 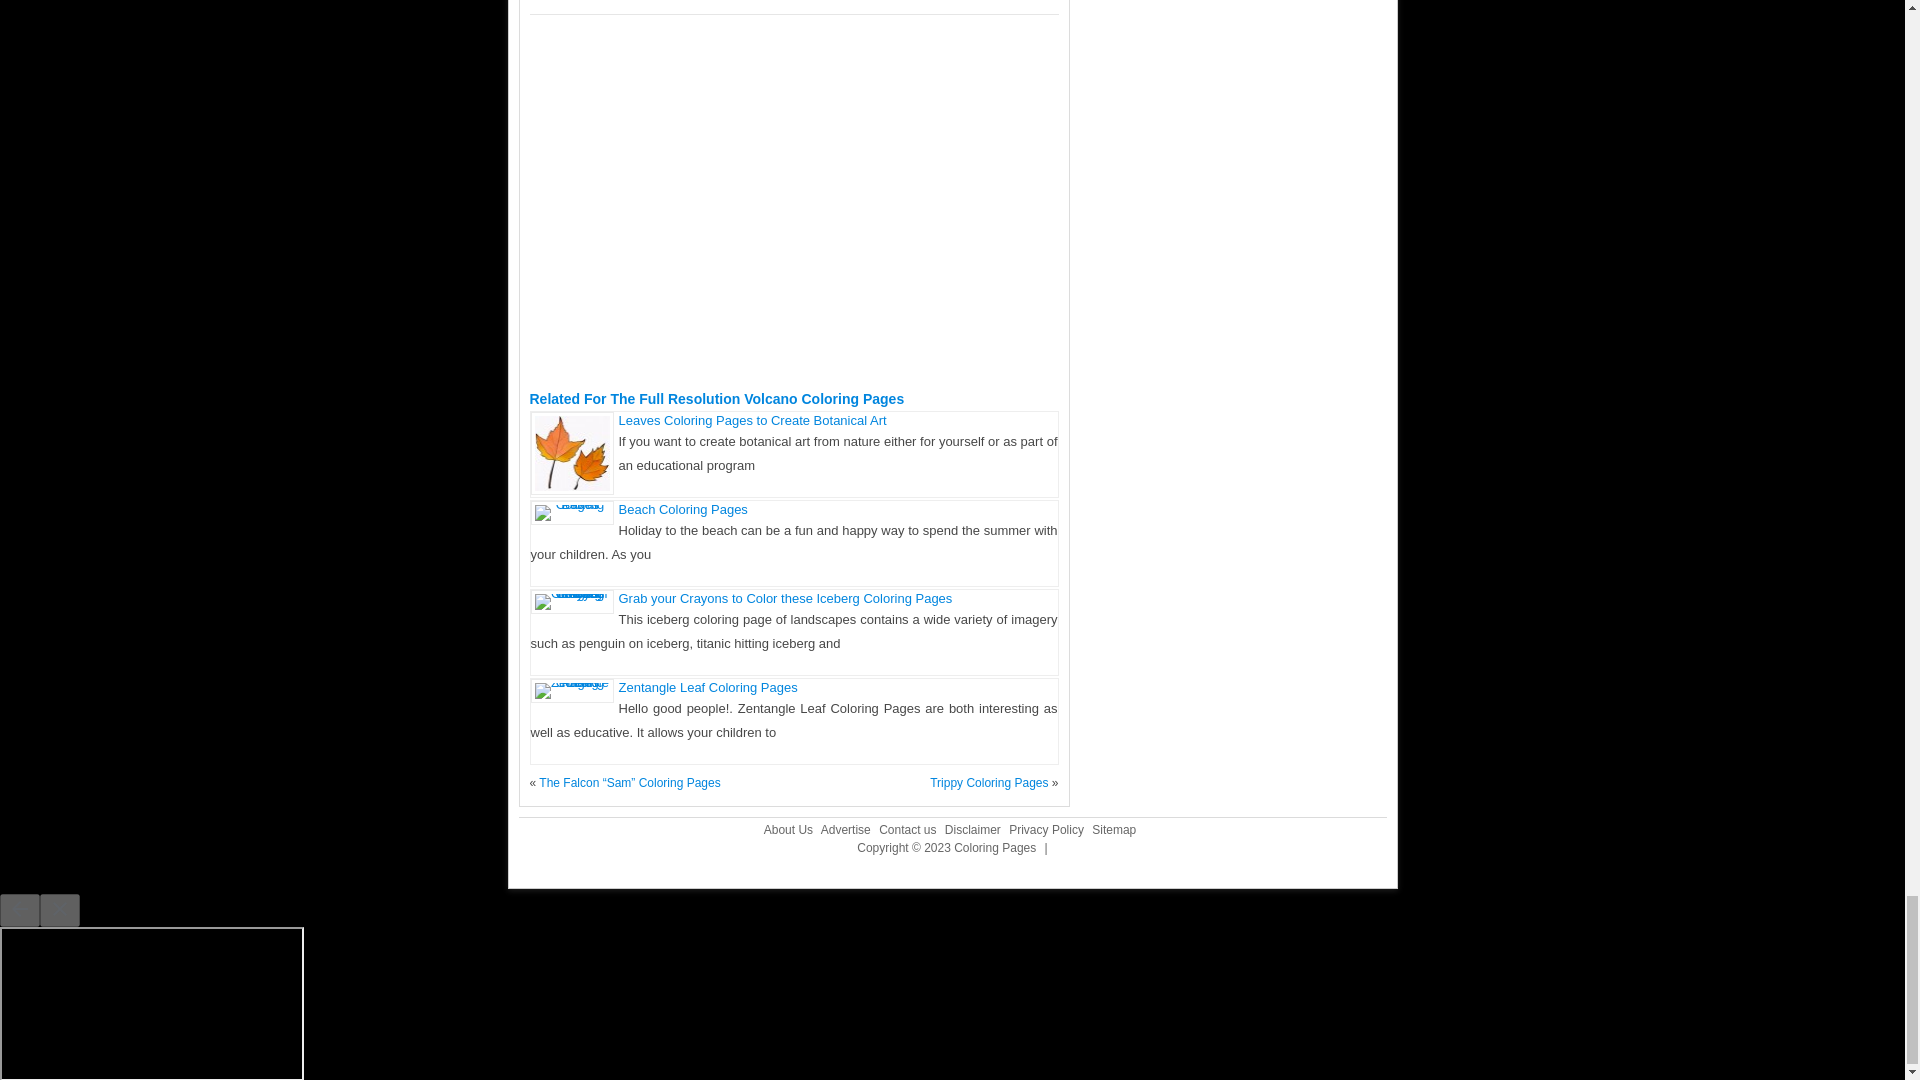 I want to click on Zentangle Leaf Coloring Pages, so click(x=707, y=688).